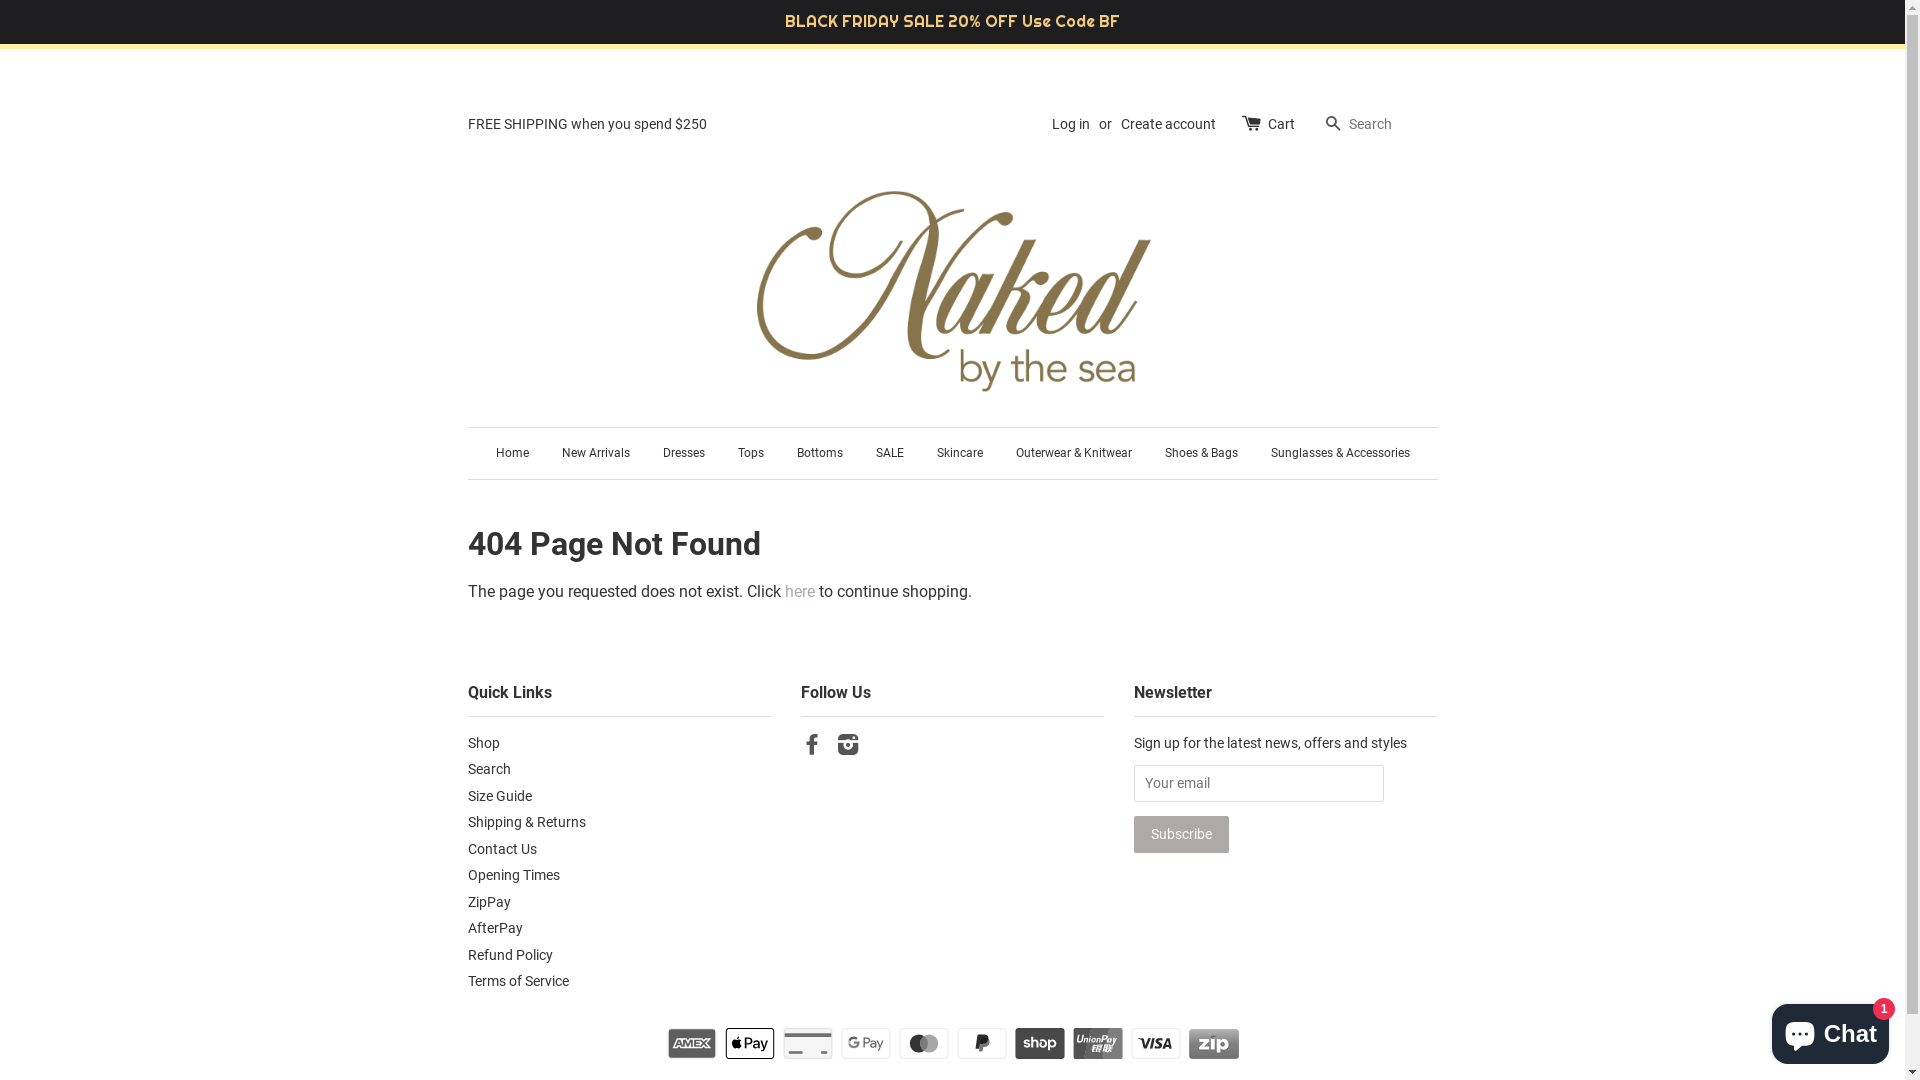 The width and height of the screenshot is (1920, 1080). Describe the element at coordinates (595, 453) in the screenshot. I see `New Arrivals` at that location.